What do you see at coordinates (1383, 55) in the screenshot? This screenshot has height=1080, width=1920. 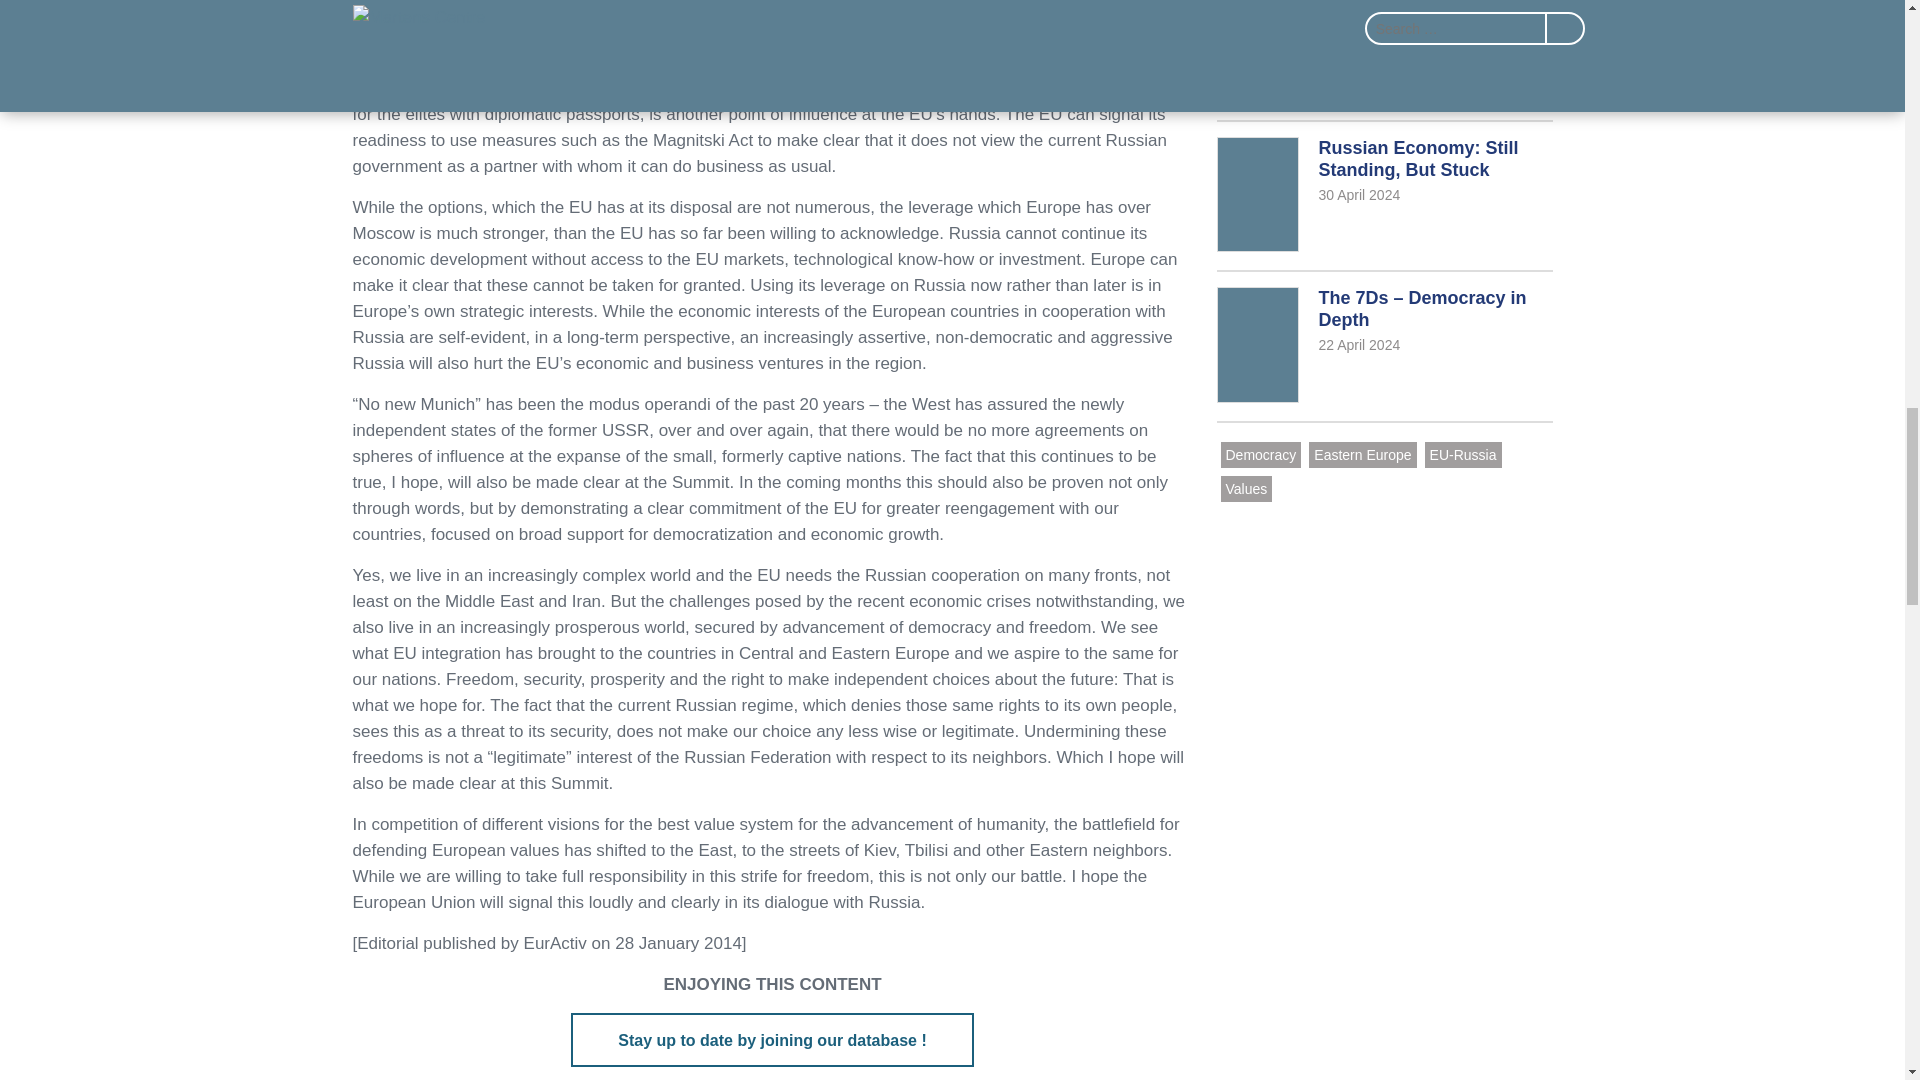 I see `EU-Russia` at bounding box center [1383, 55].